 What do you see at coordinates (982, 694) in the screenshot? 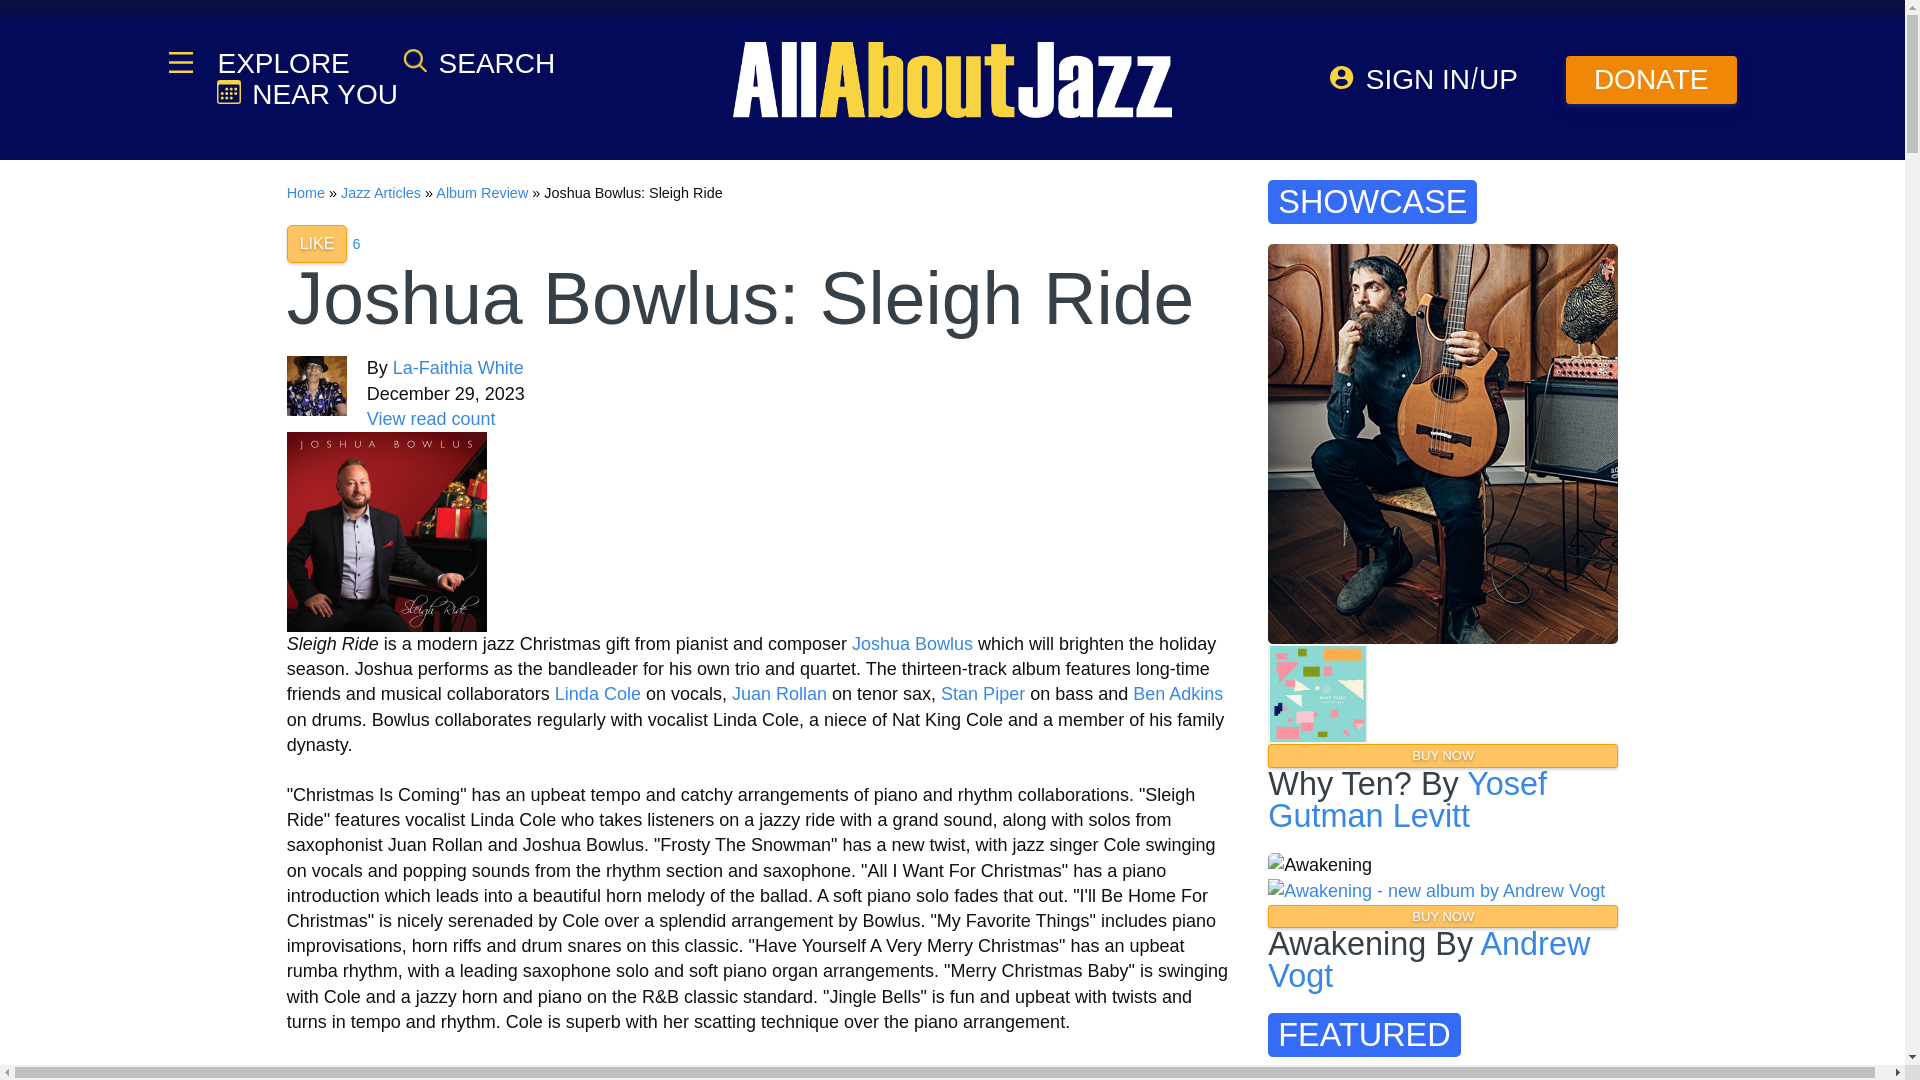
I see `Stan Piper` at bounding box center [982, 694].